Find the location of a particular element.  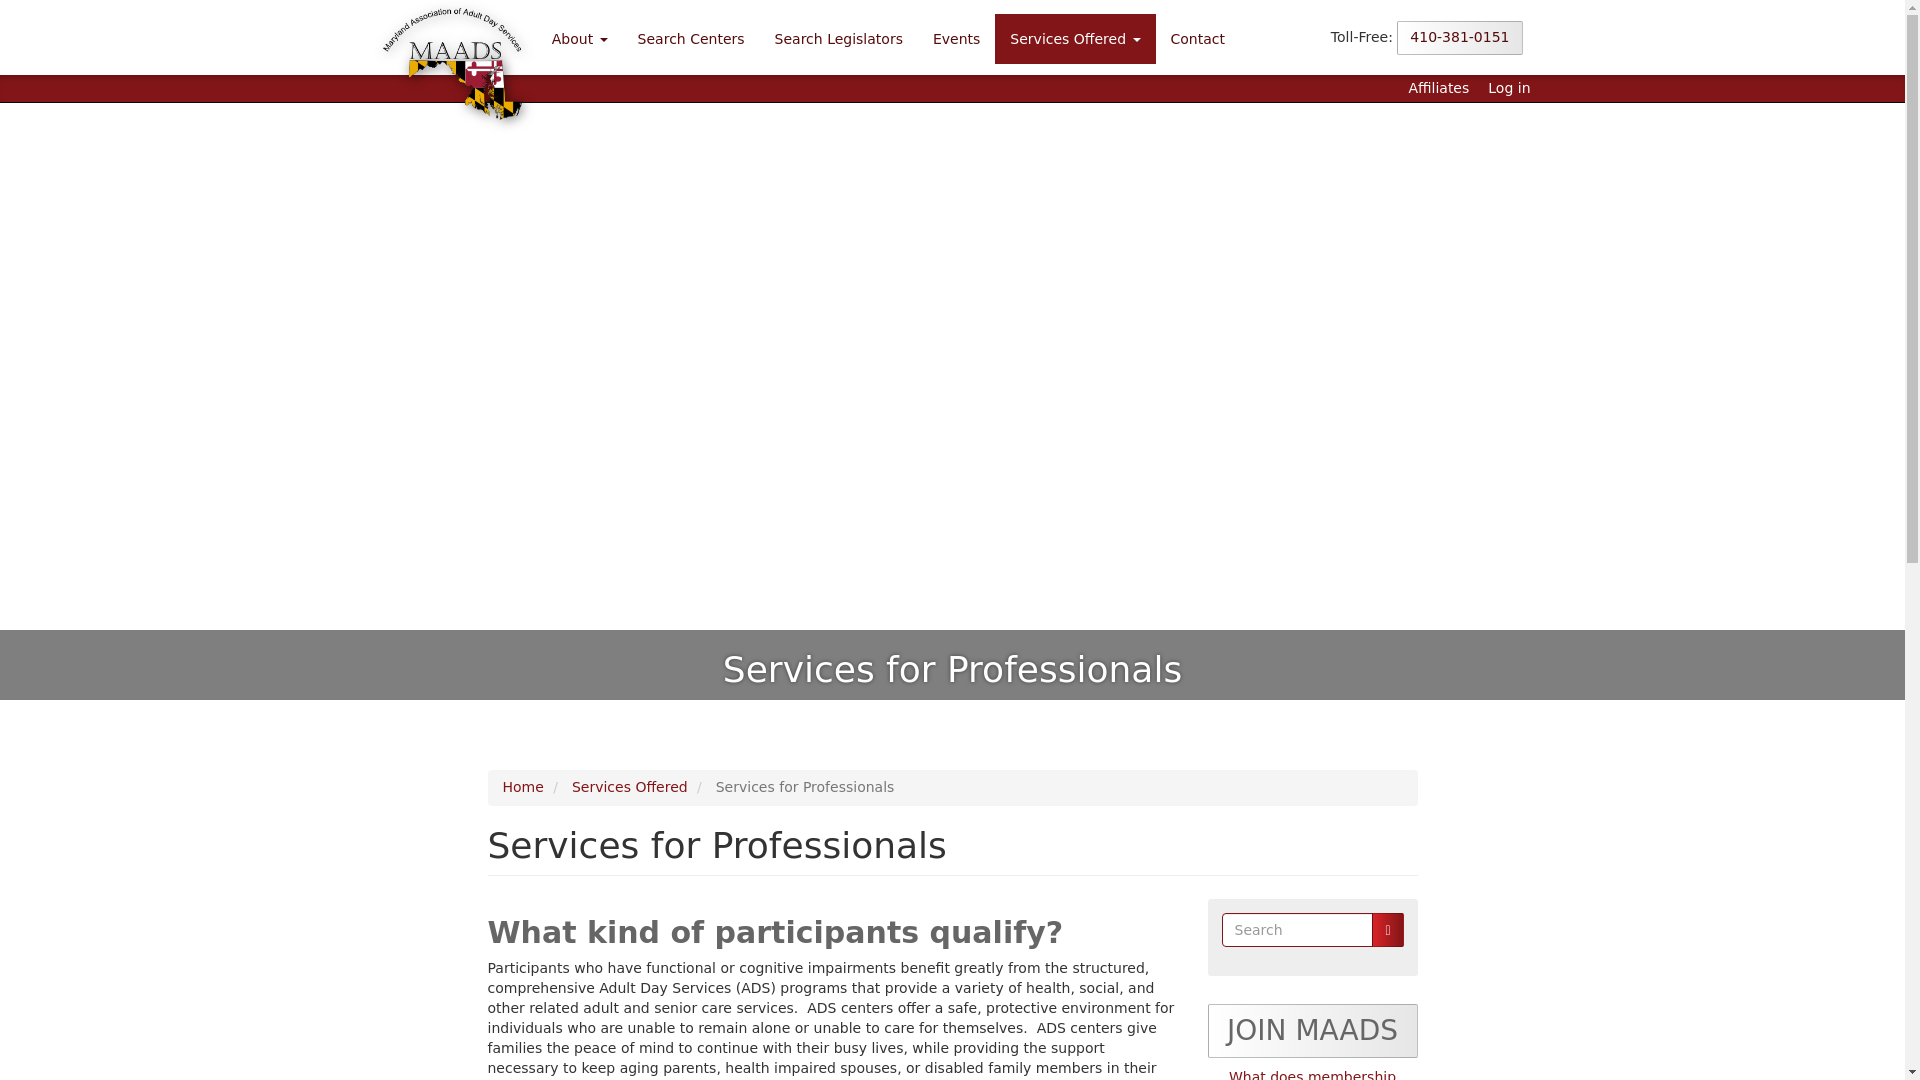

Search Legislators is located at coordinates (838, 38).